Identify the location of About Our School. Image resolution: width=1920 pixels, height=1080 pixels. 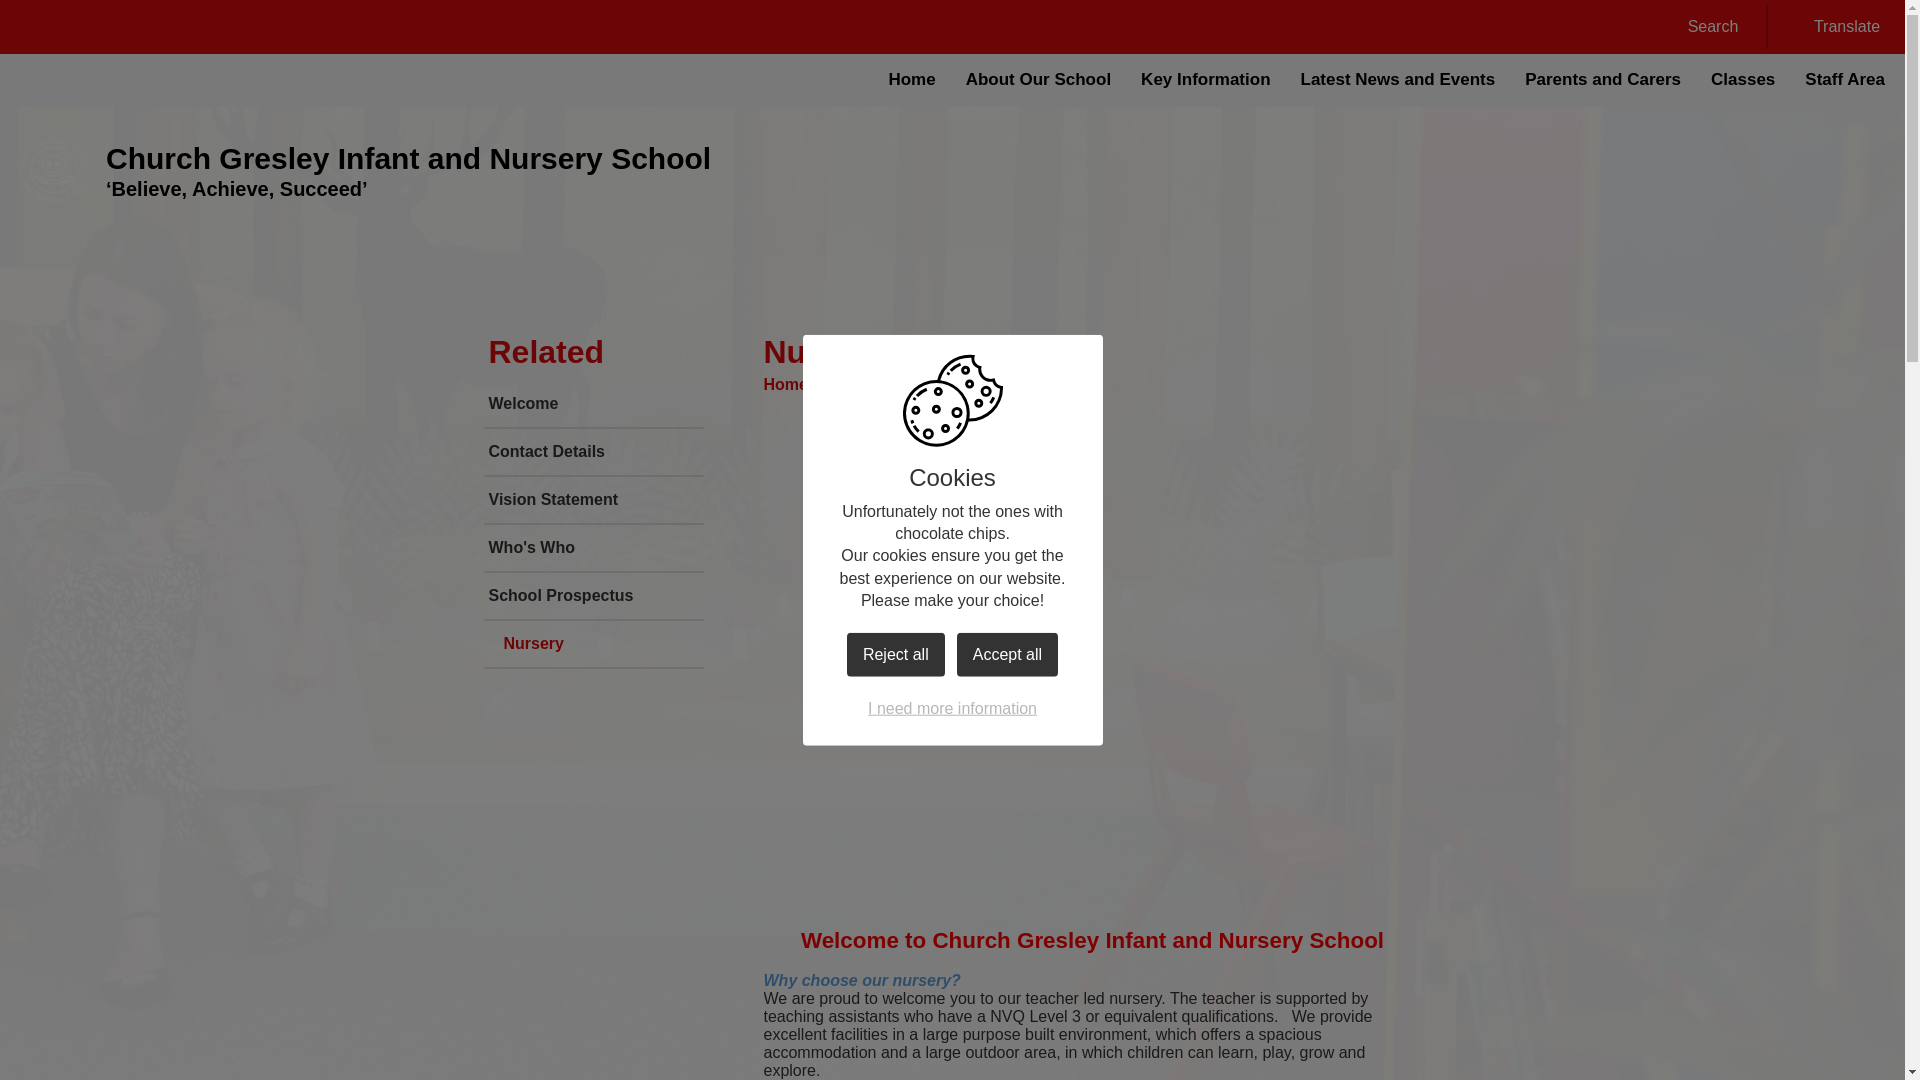
(1038, 80).